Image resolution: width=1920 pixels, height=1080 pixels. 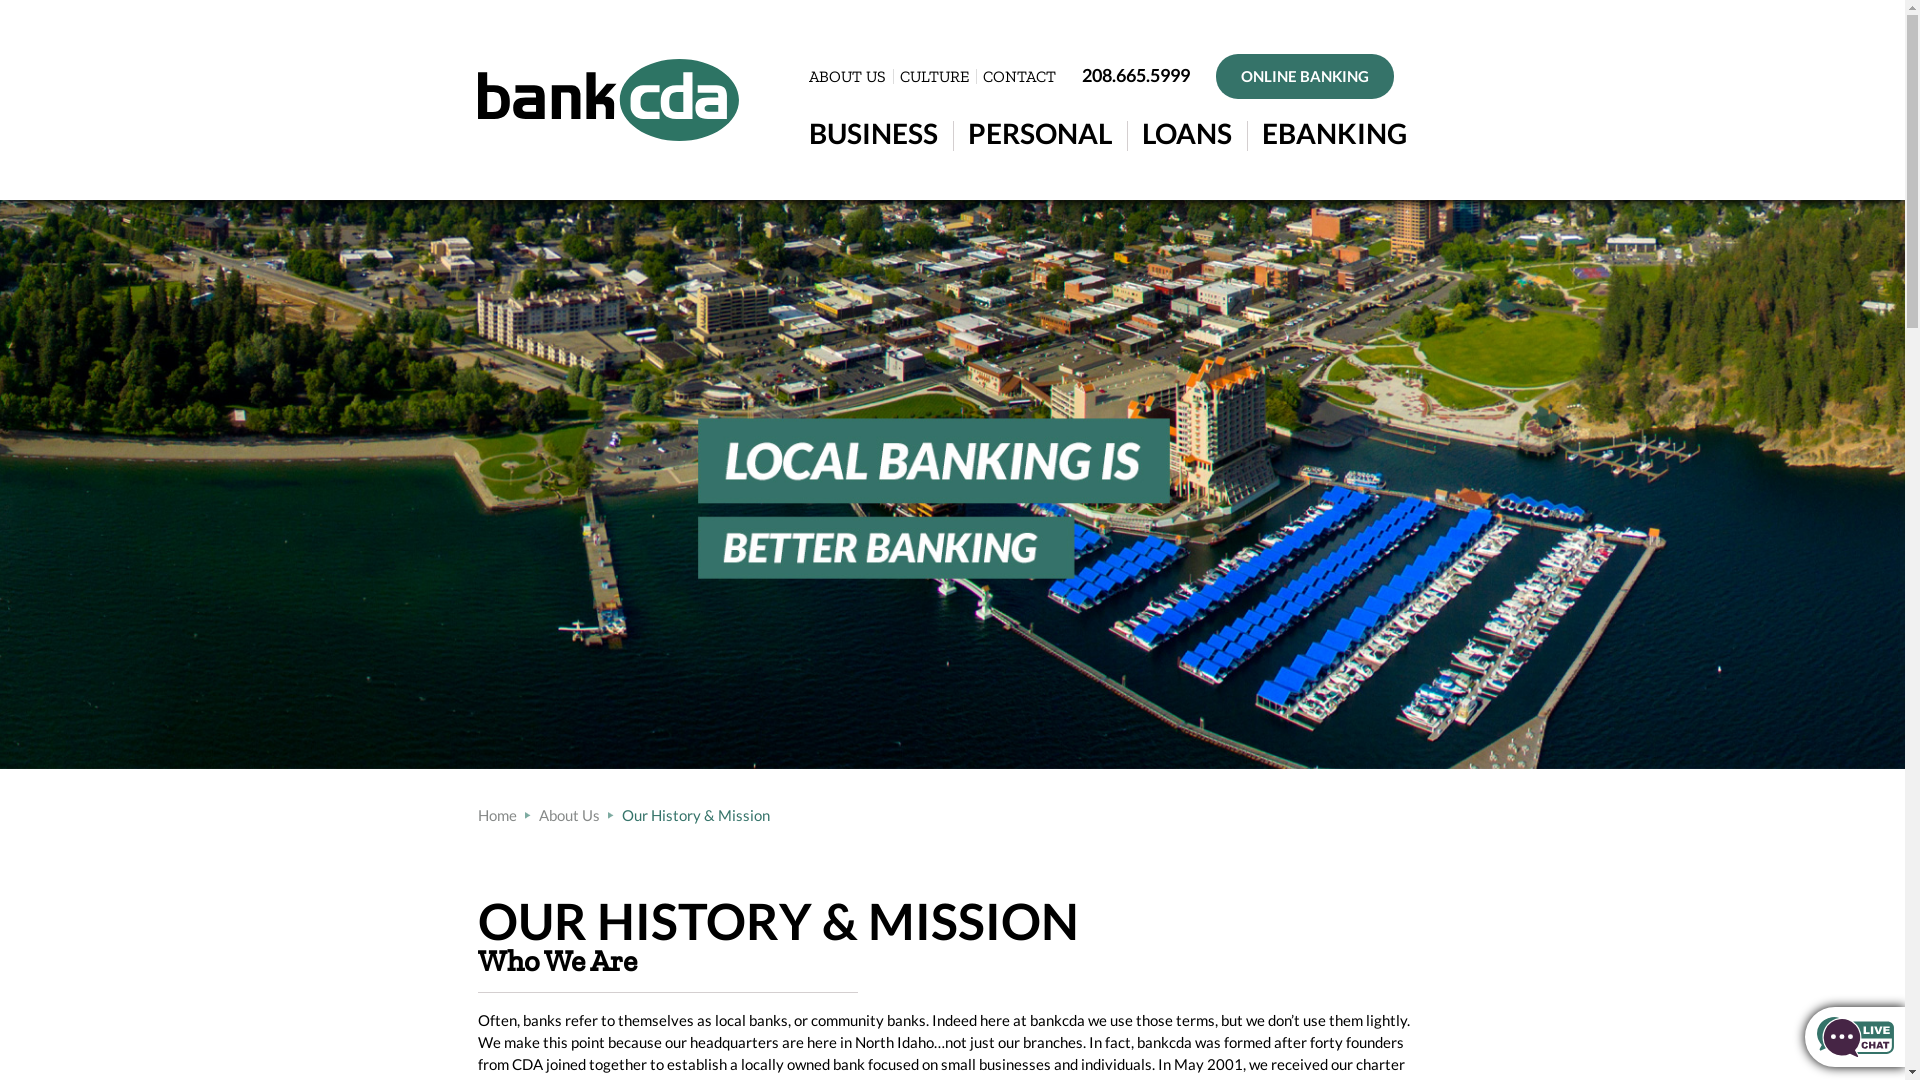 I want to click on EBANKING, so click(x=1334, y=132).